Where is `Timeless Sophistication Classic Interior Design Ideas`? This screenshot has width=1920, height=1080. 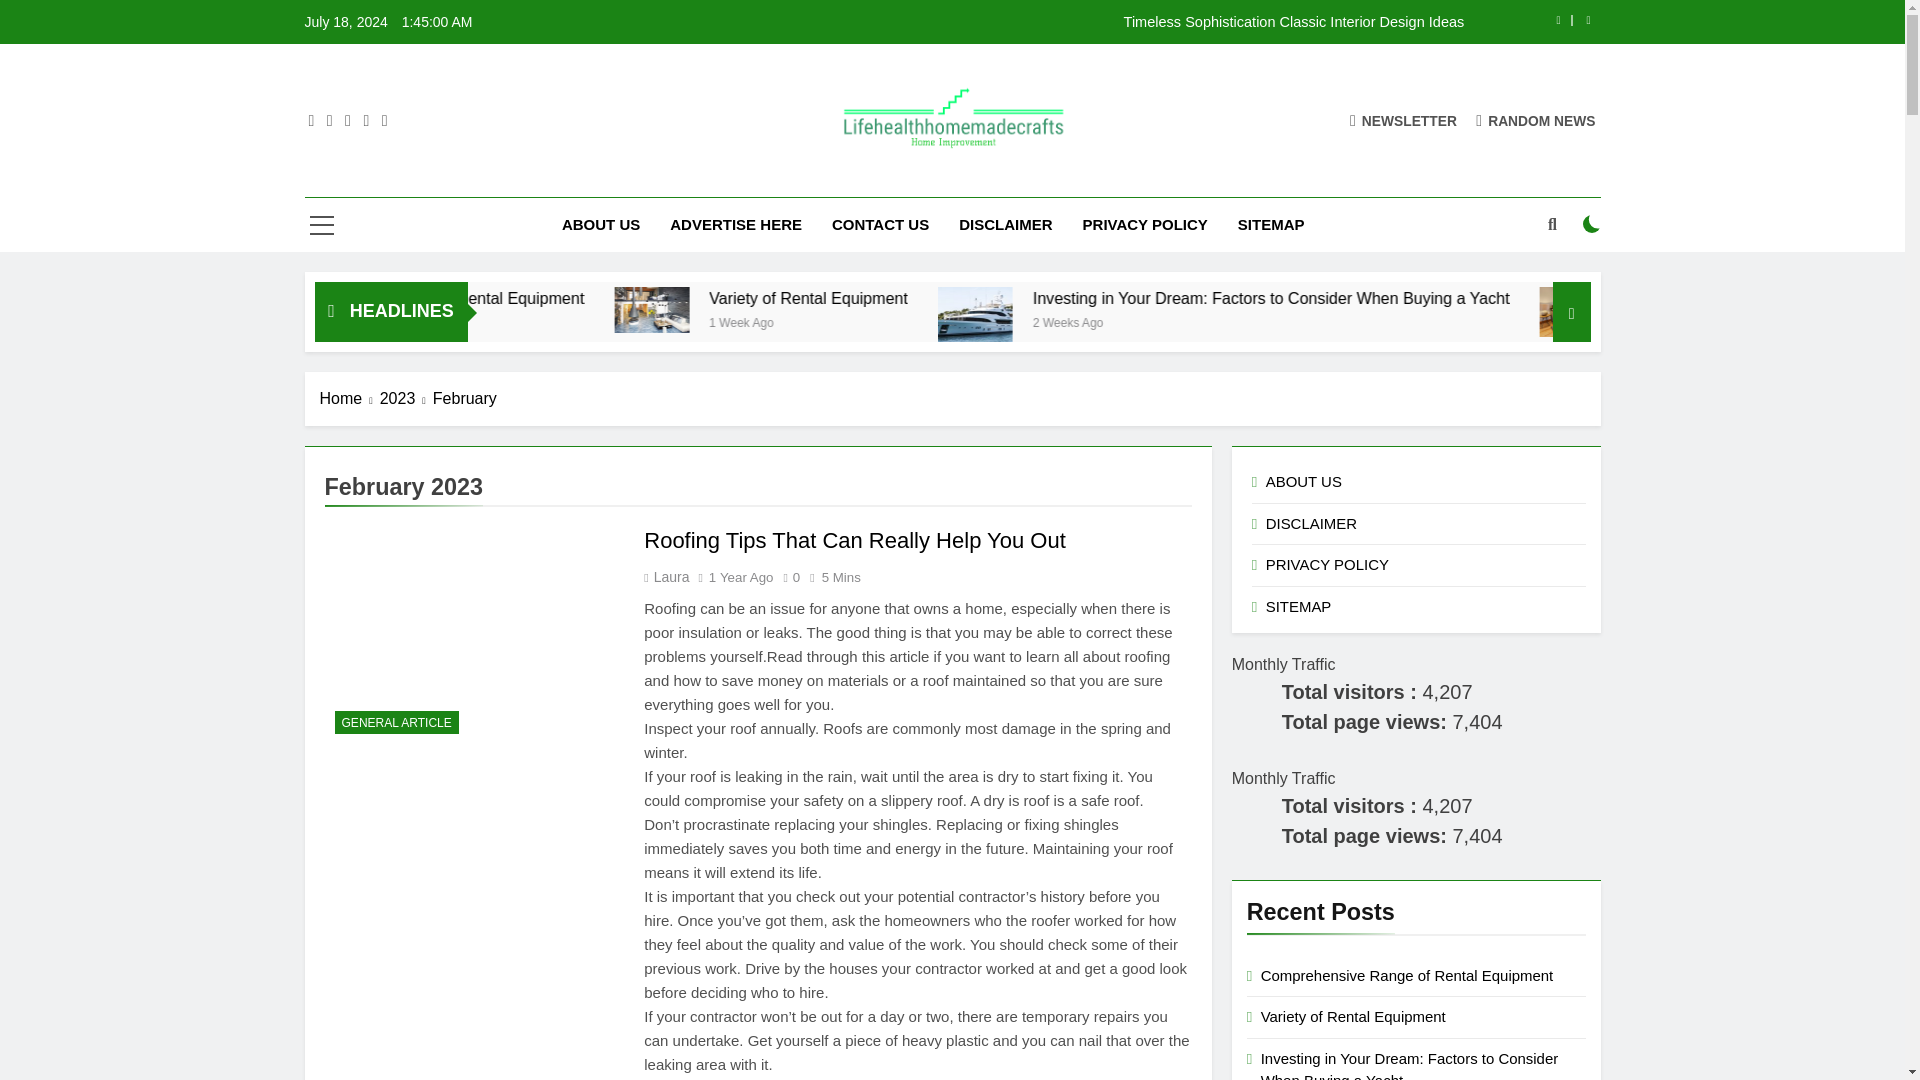
Timeless Sophistication Classic Interior Design Ideas is located at coordinates (1078, 22).